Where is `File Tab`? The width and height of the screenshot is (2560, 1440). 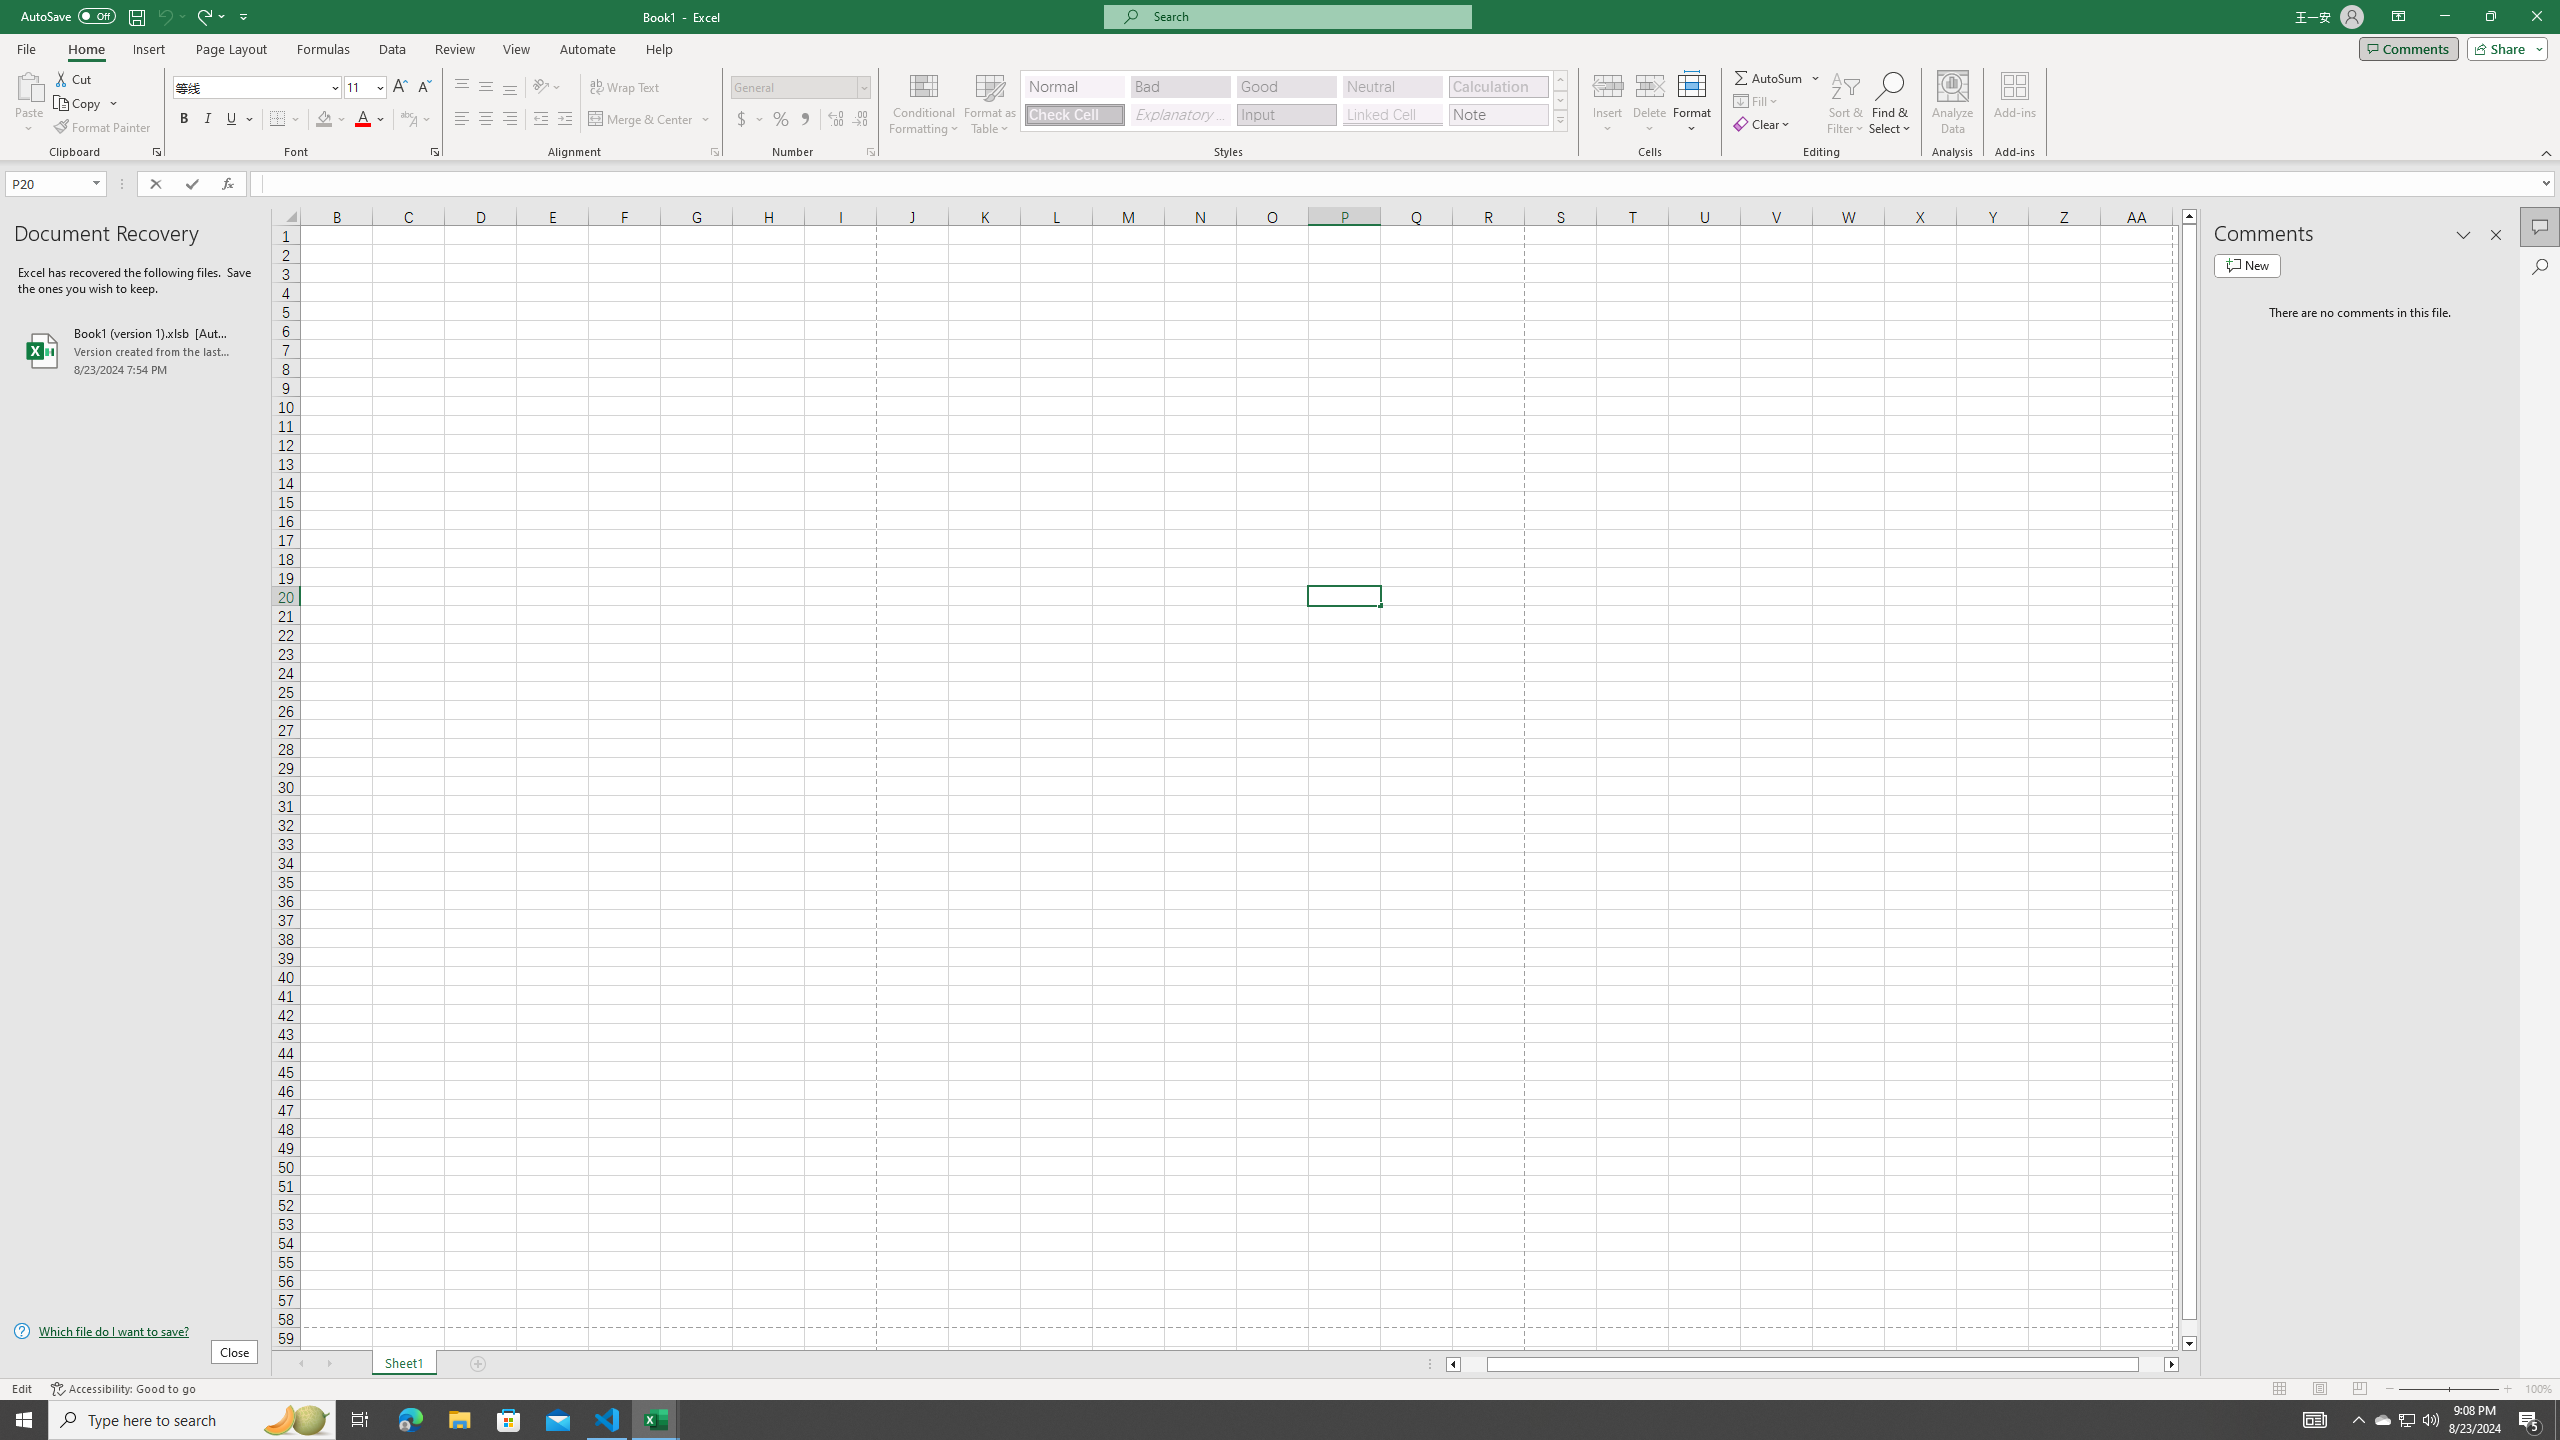 File Tab is located at coordinates (26, 48).